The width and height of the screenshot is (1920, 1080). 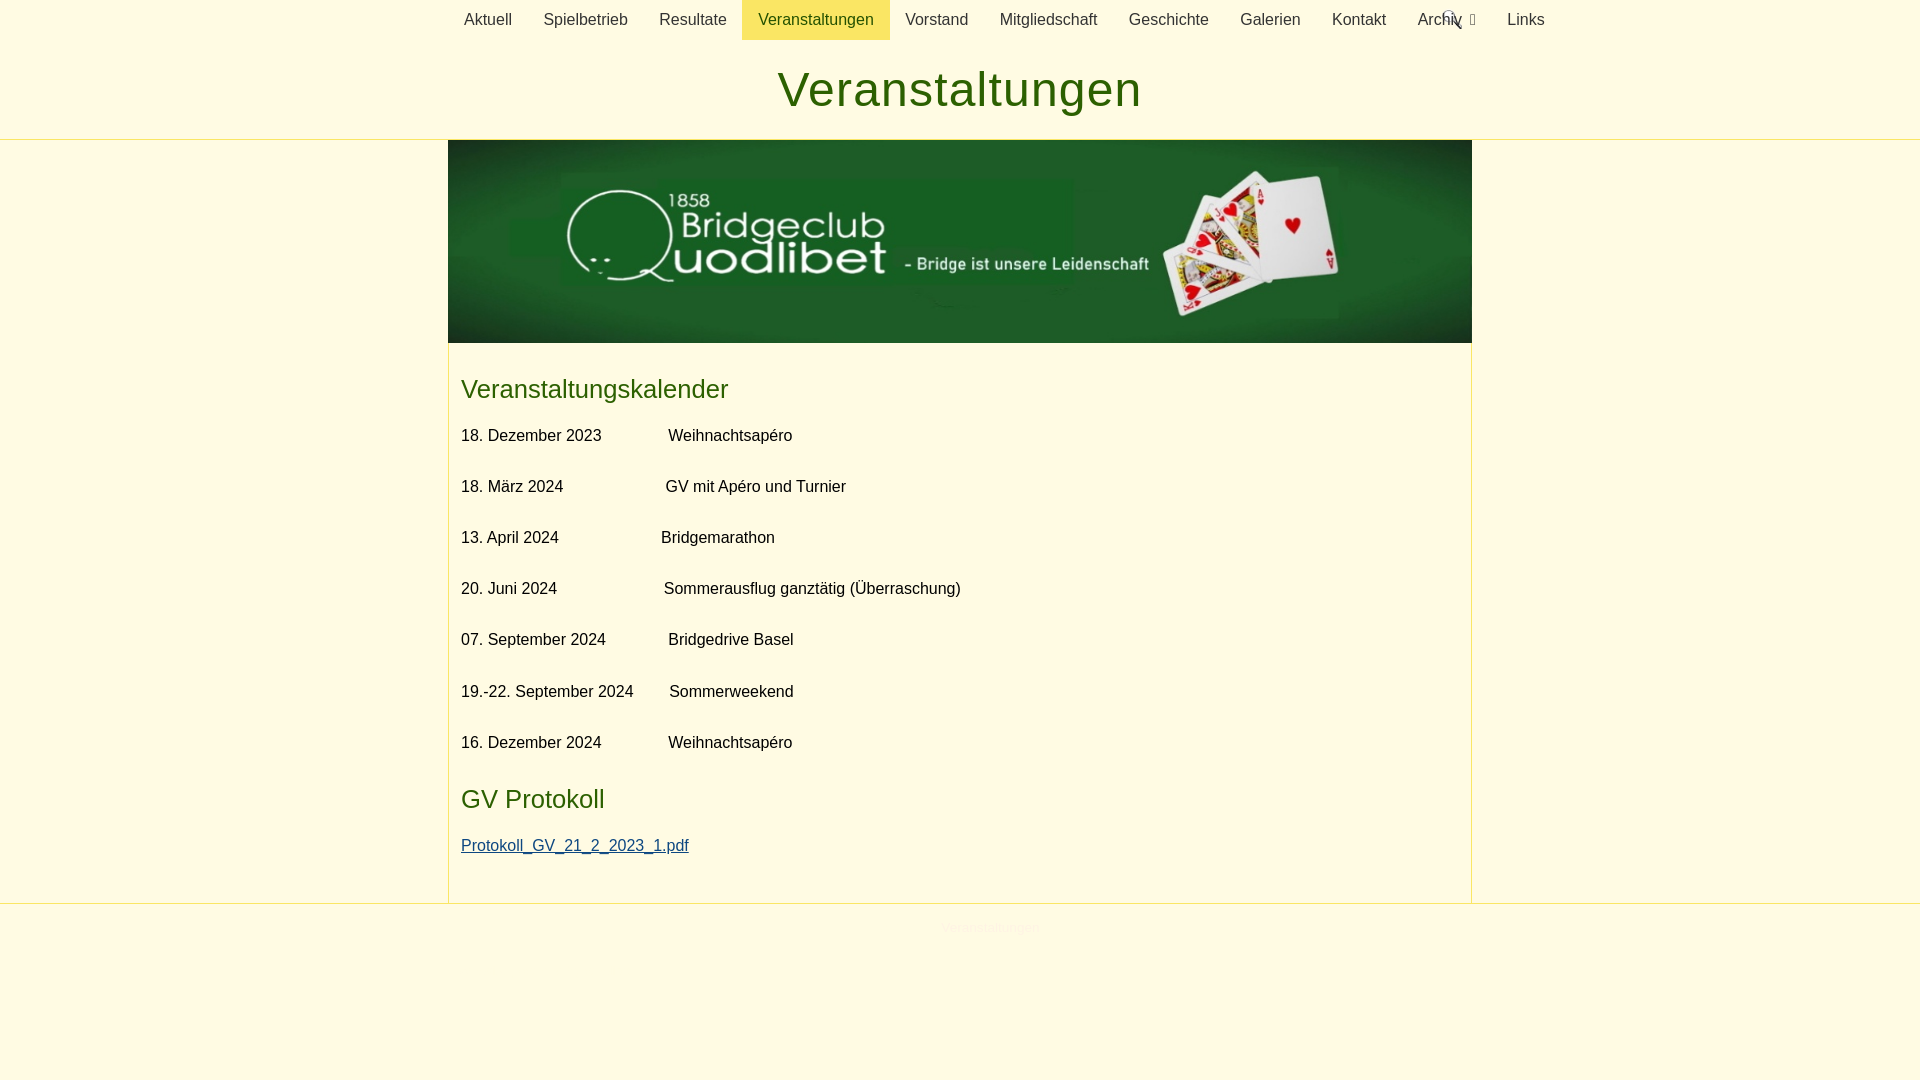 I want to click on Spielbetrieb, so click(x=586, y=20).